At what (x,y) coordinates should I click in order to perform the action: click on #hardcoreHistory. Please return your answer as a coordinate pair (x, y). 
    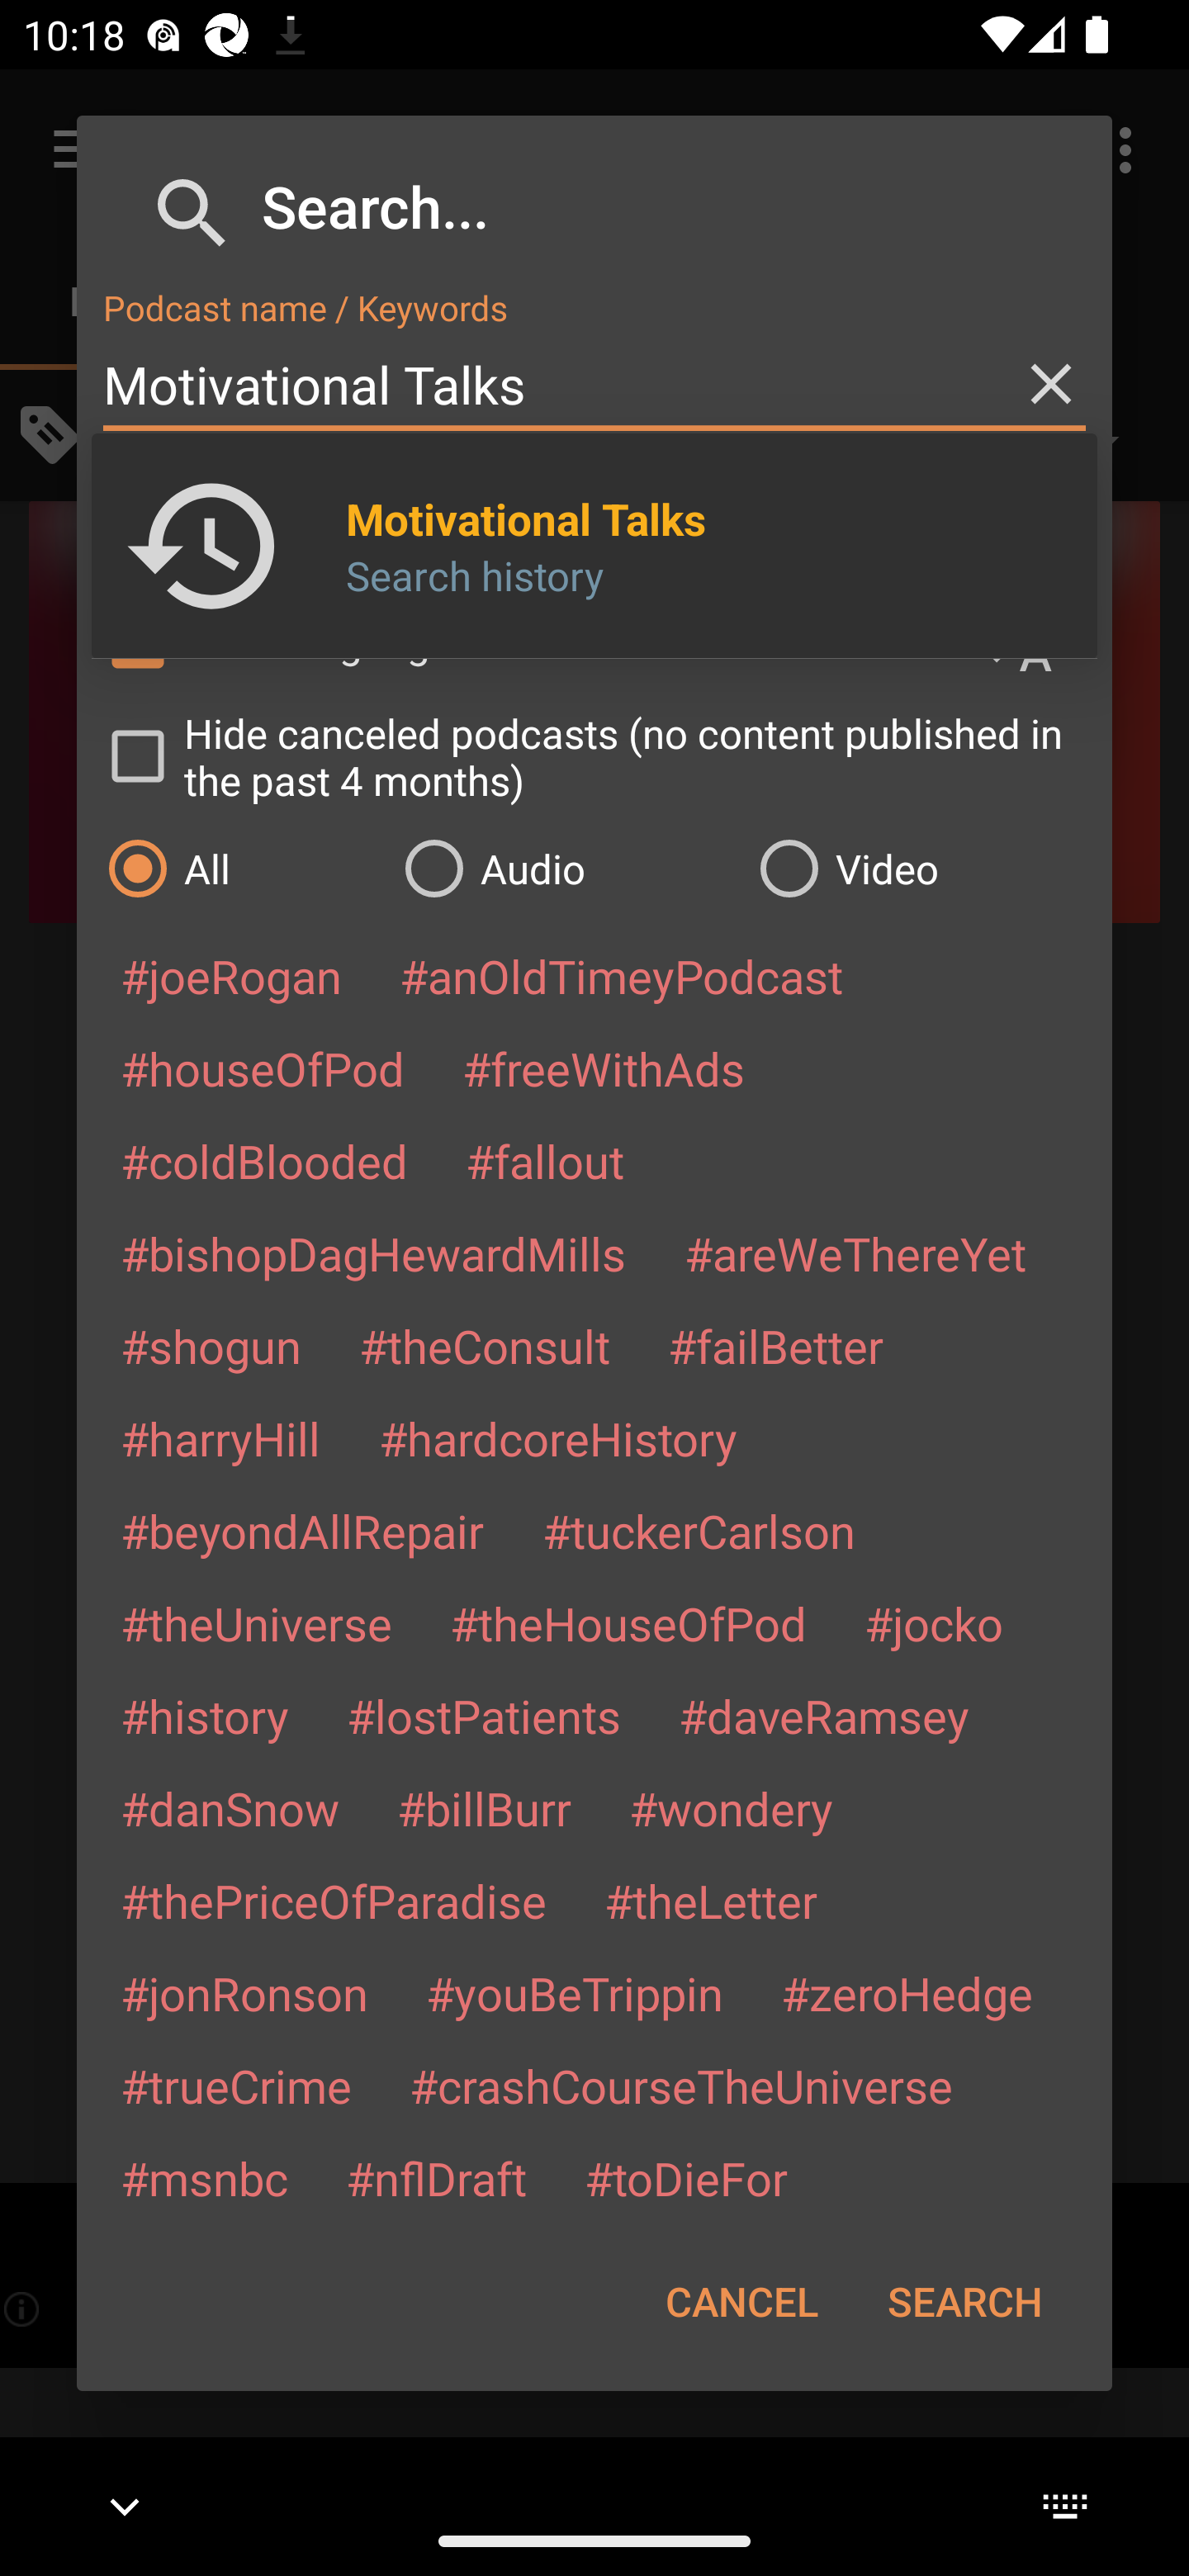
    Looking at the image, I should click on (558, 1438).